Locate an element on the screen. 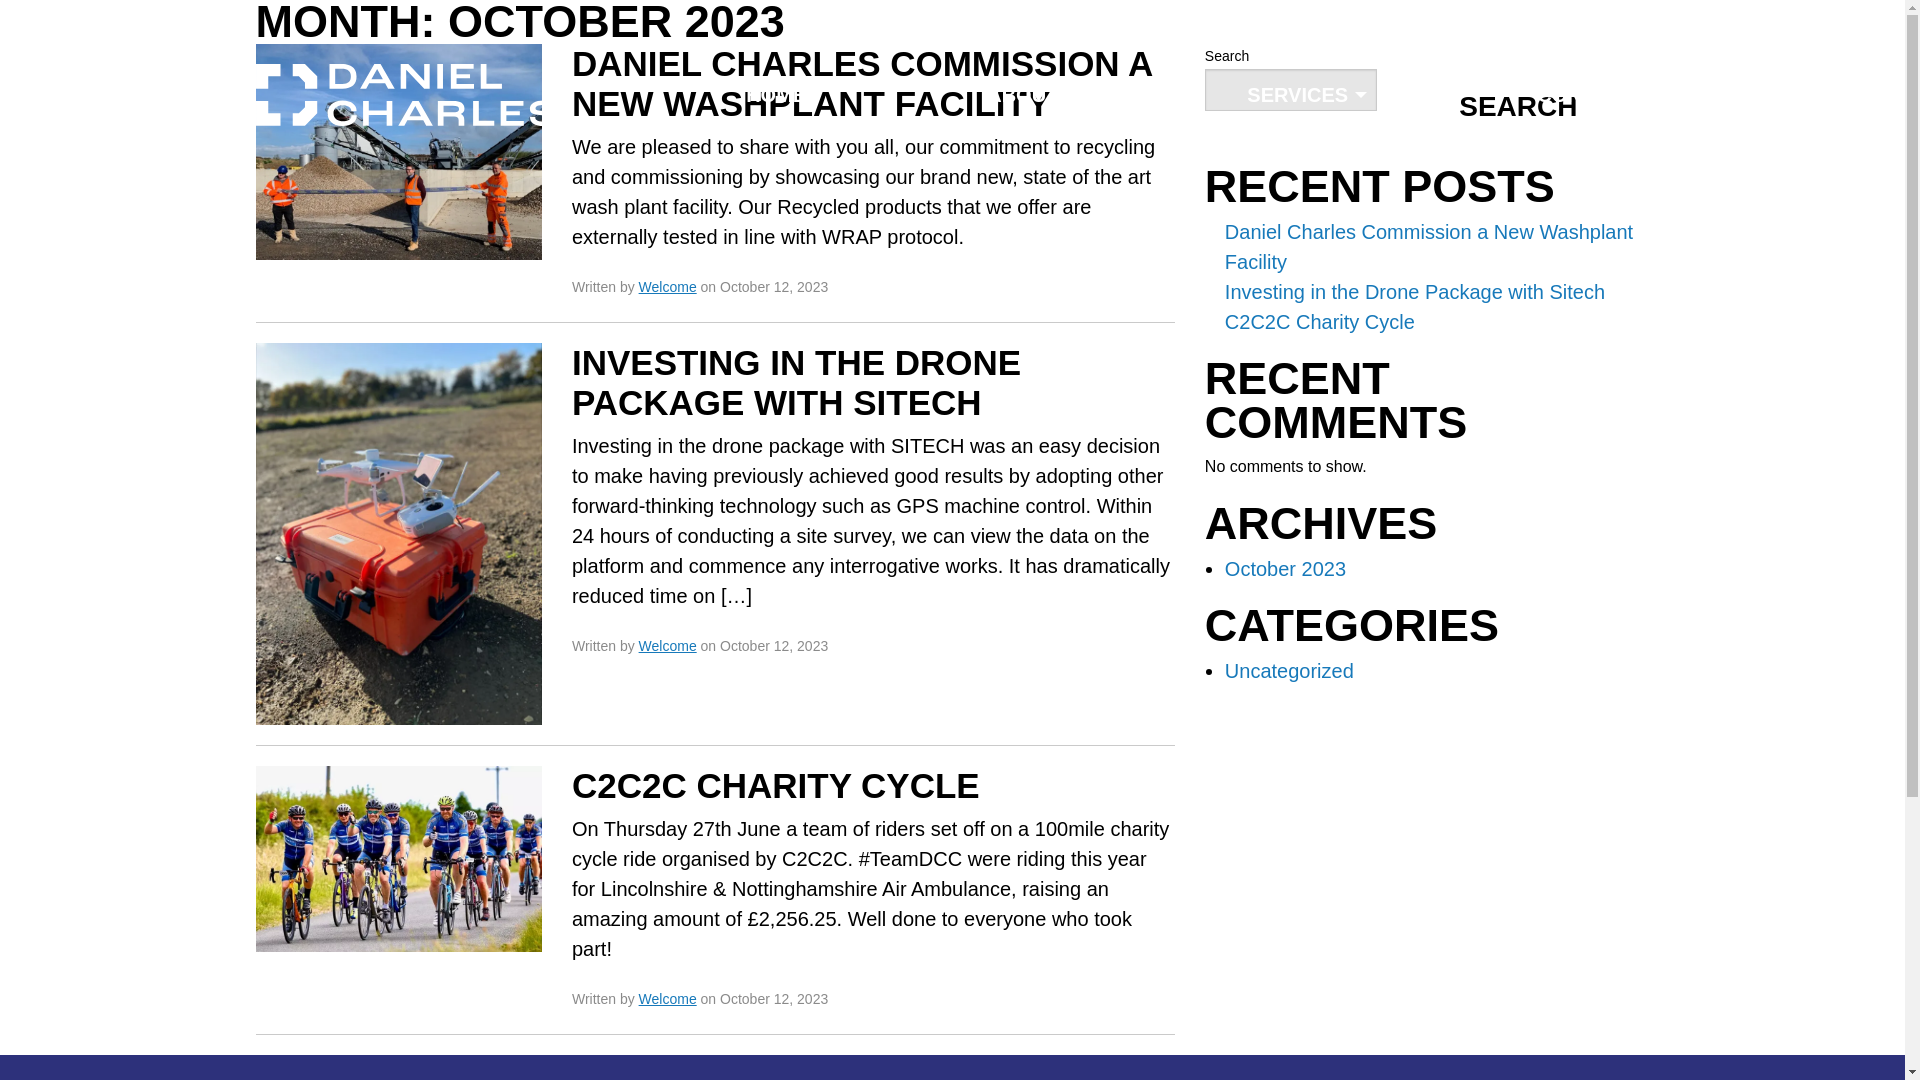  Welcome is located at coordinates (668, 286).